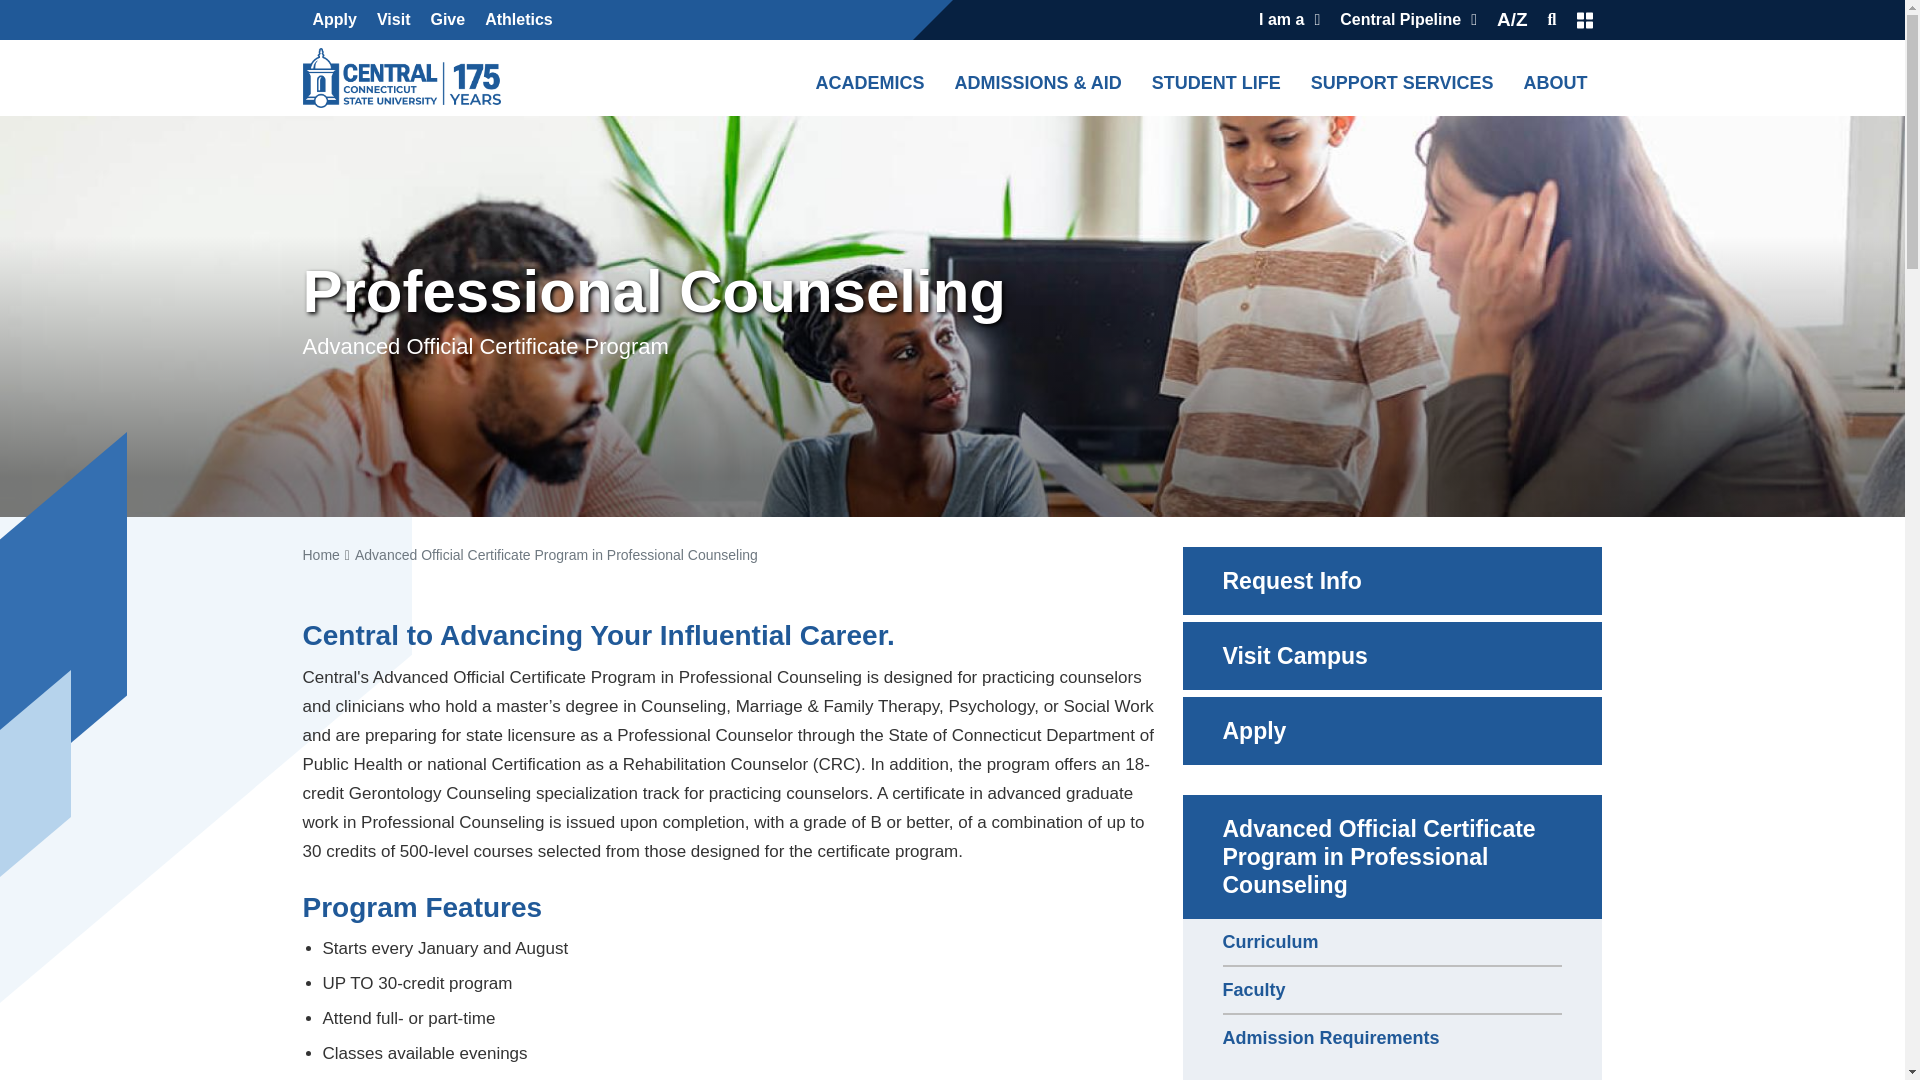  Describe the element at coordinates (393, 20) in the screenshot. I see `Visit` at that location.